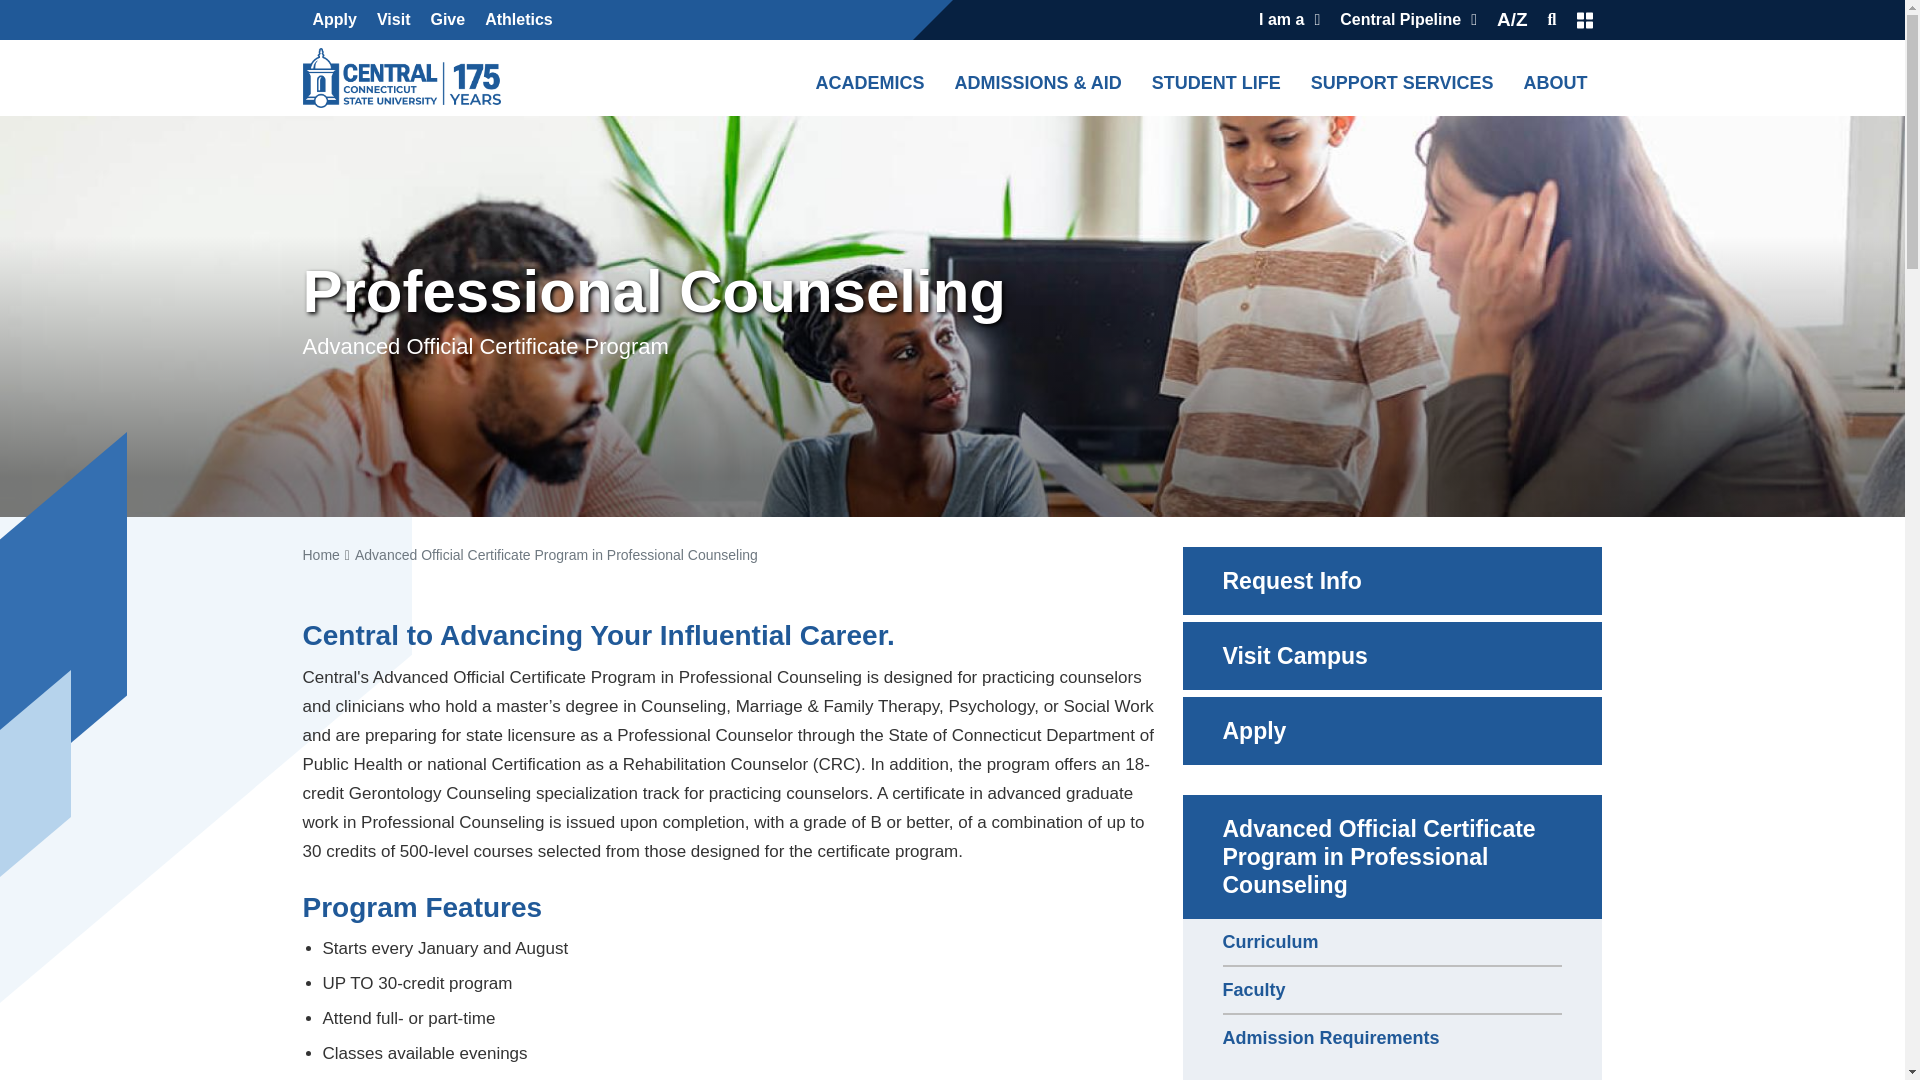  Describe the element at coordinates (393, 20) in the screenshot. I see `Visit` at that location.